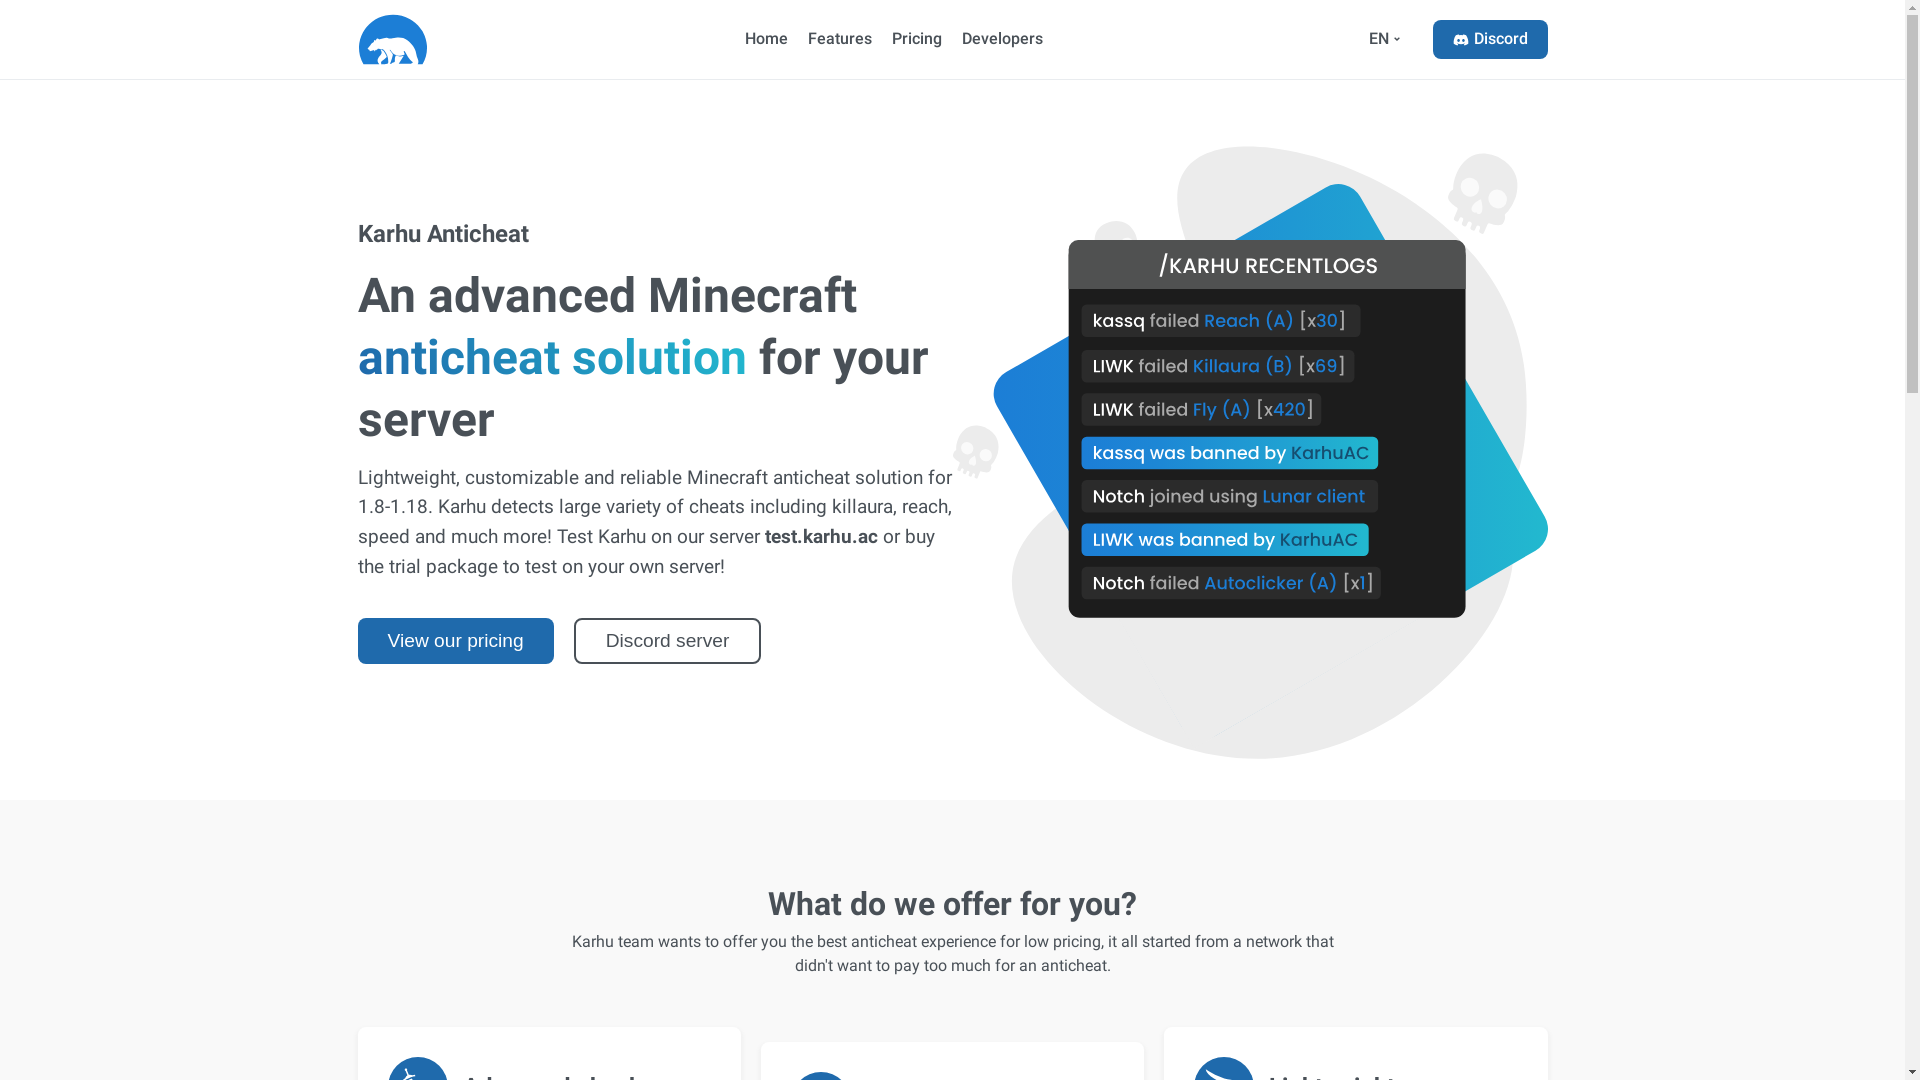 The width and height of the screenshot is (1920, 1080). Describe the element at coordinates (456, 641) in the screenshot. I see `View our pricing` at that location.